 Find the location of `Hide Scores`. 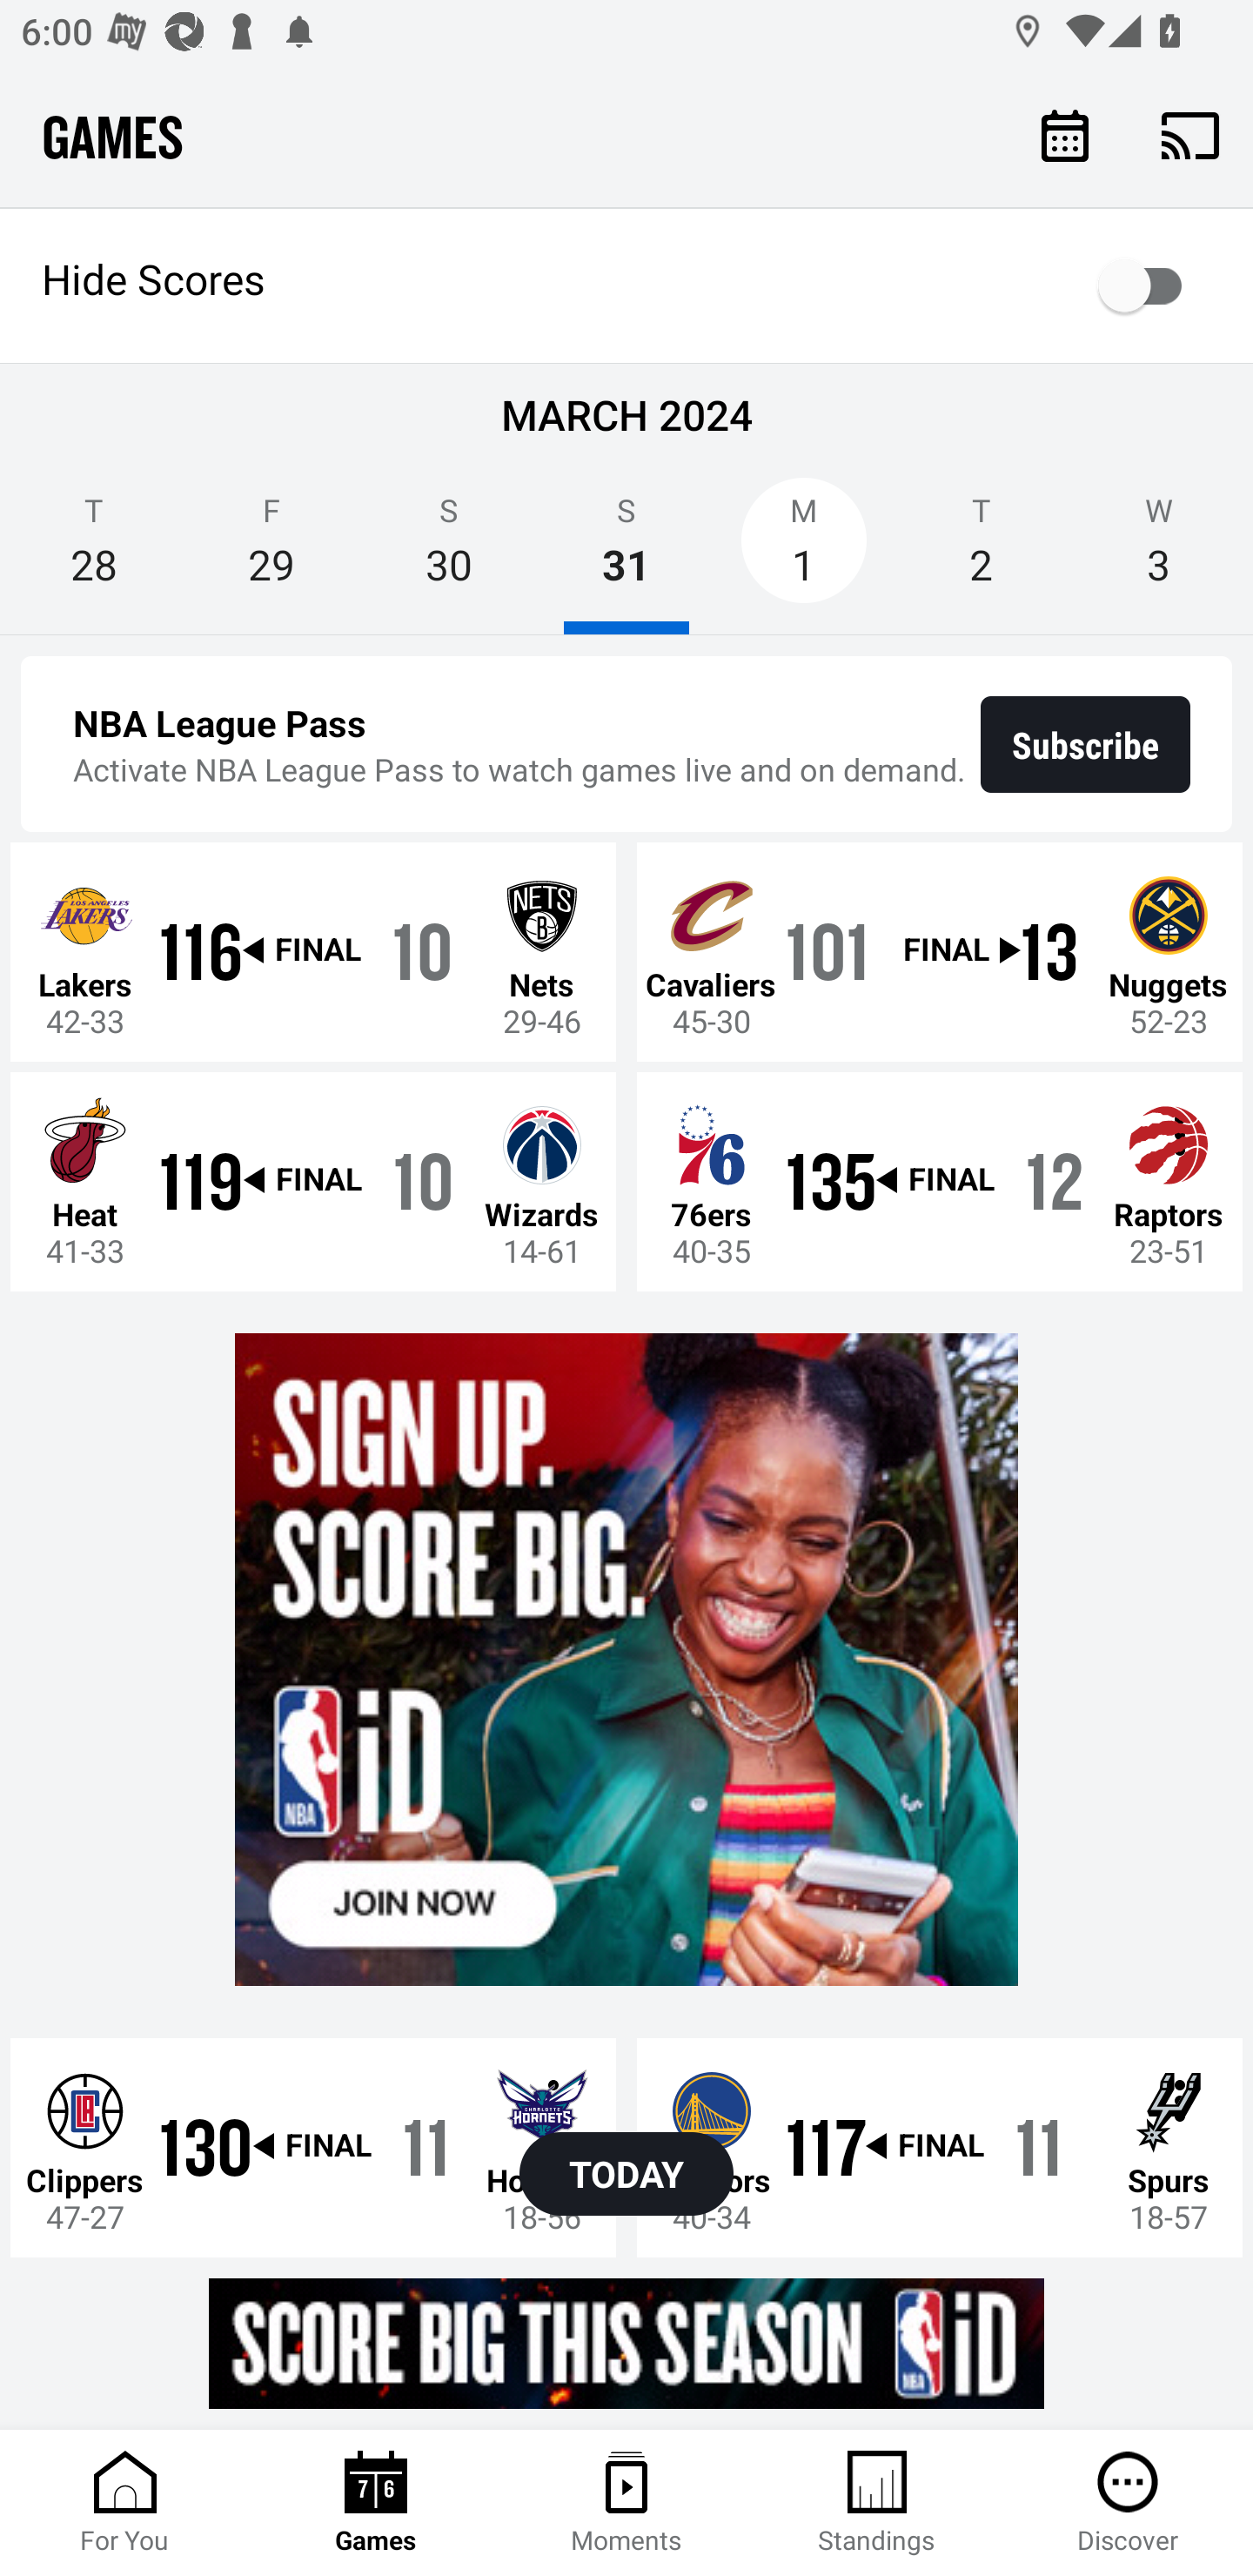

Hide Scores is located at coordinates (626, 285).